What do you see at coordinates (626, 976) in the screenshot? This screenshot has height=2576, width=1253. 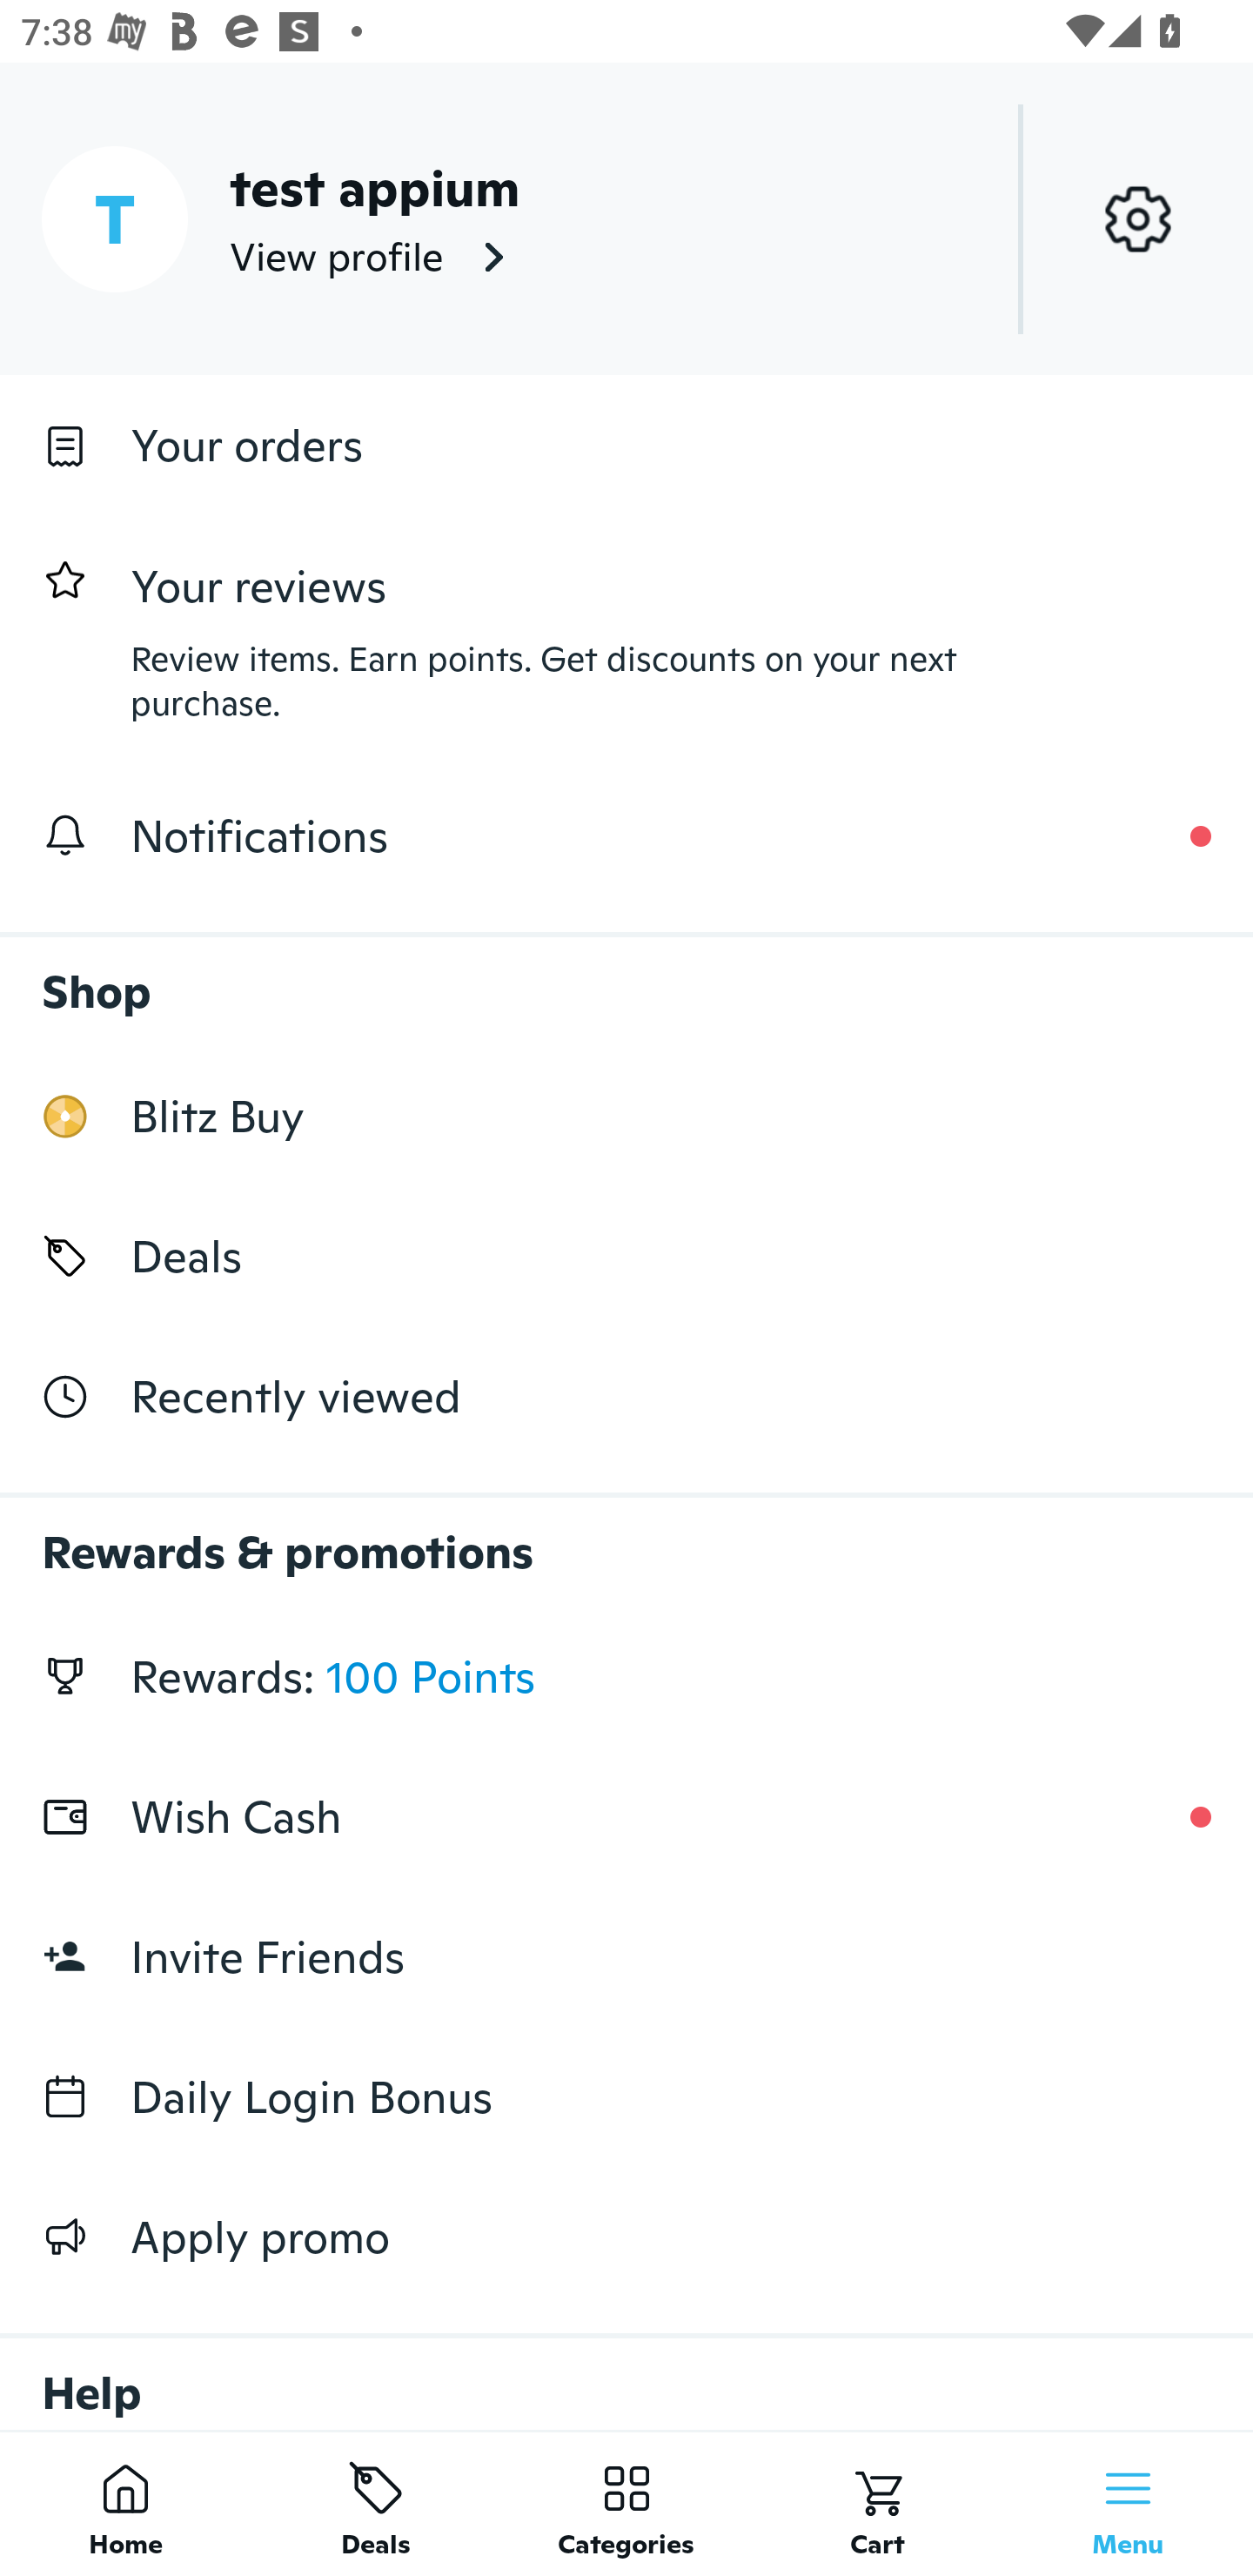 I see `Shop` at bounding box center [626, 976].